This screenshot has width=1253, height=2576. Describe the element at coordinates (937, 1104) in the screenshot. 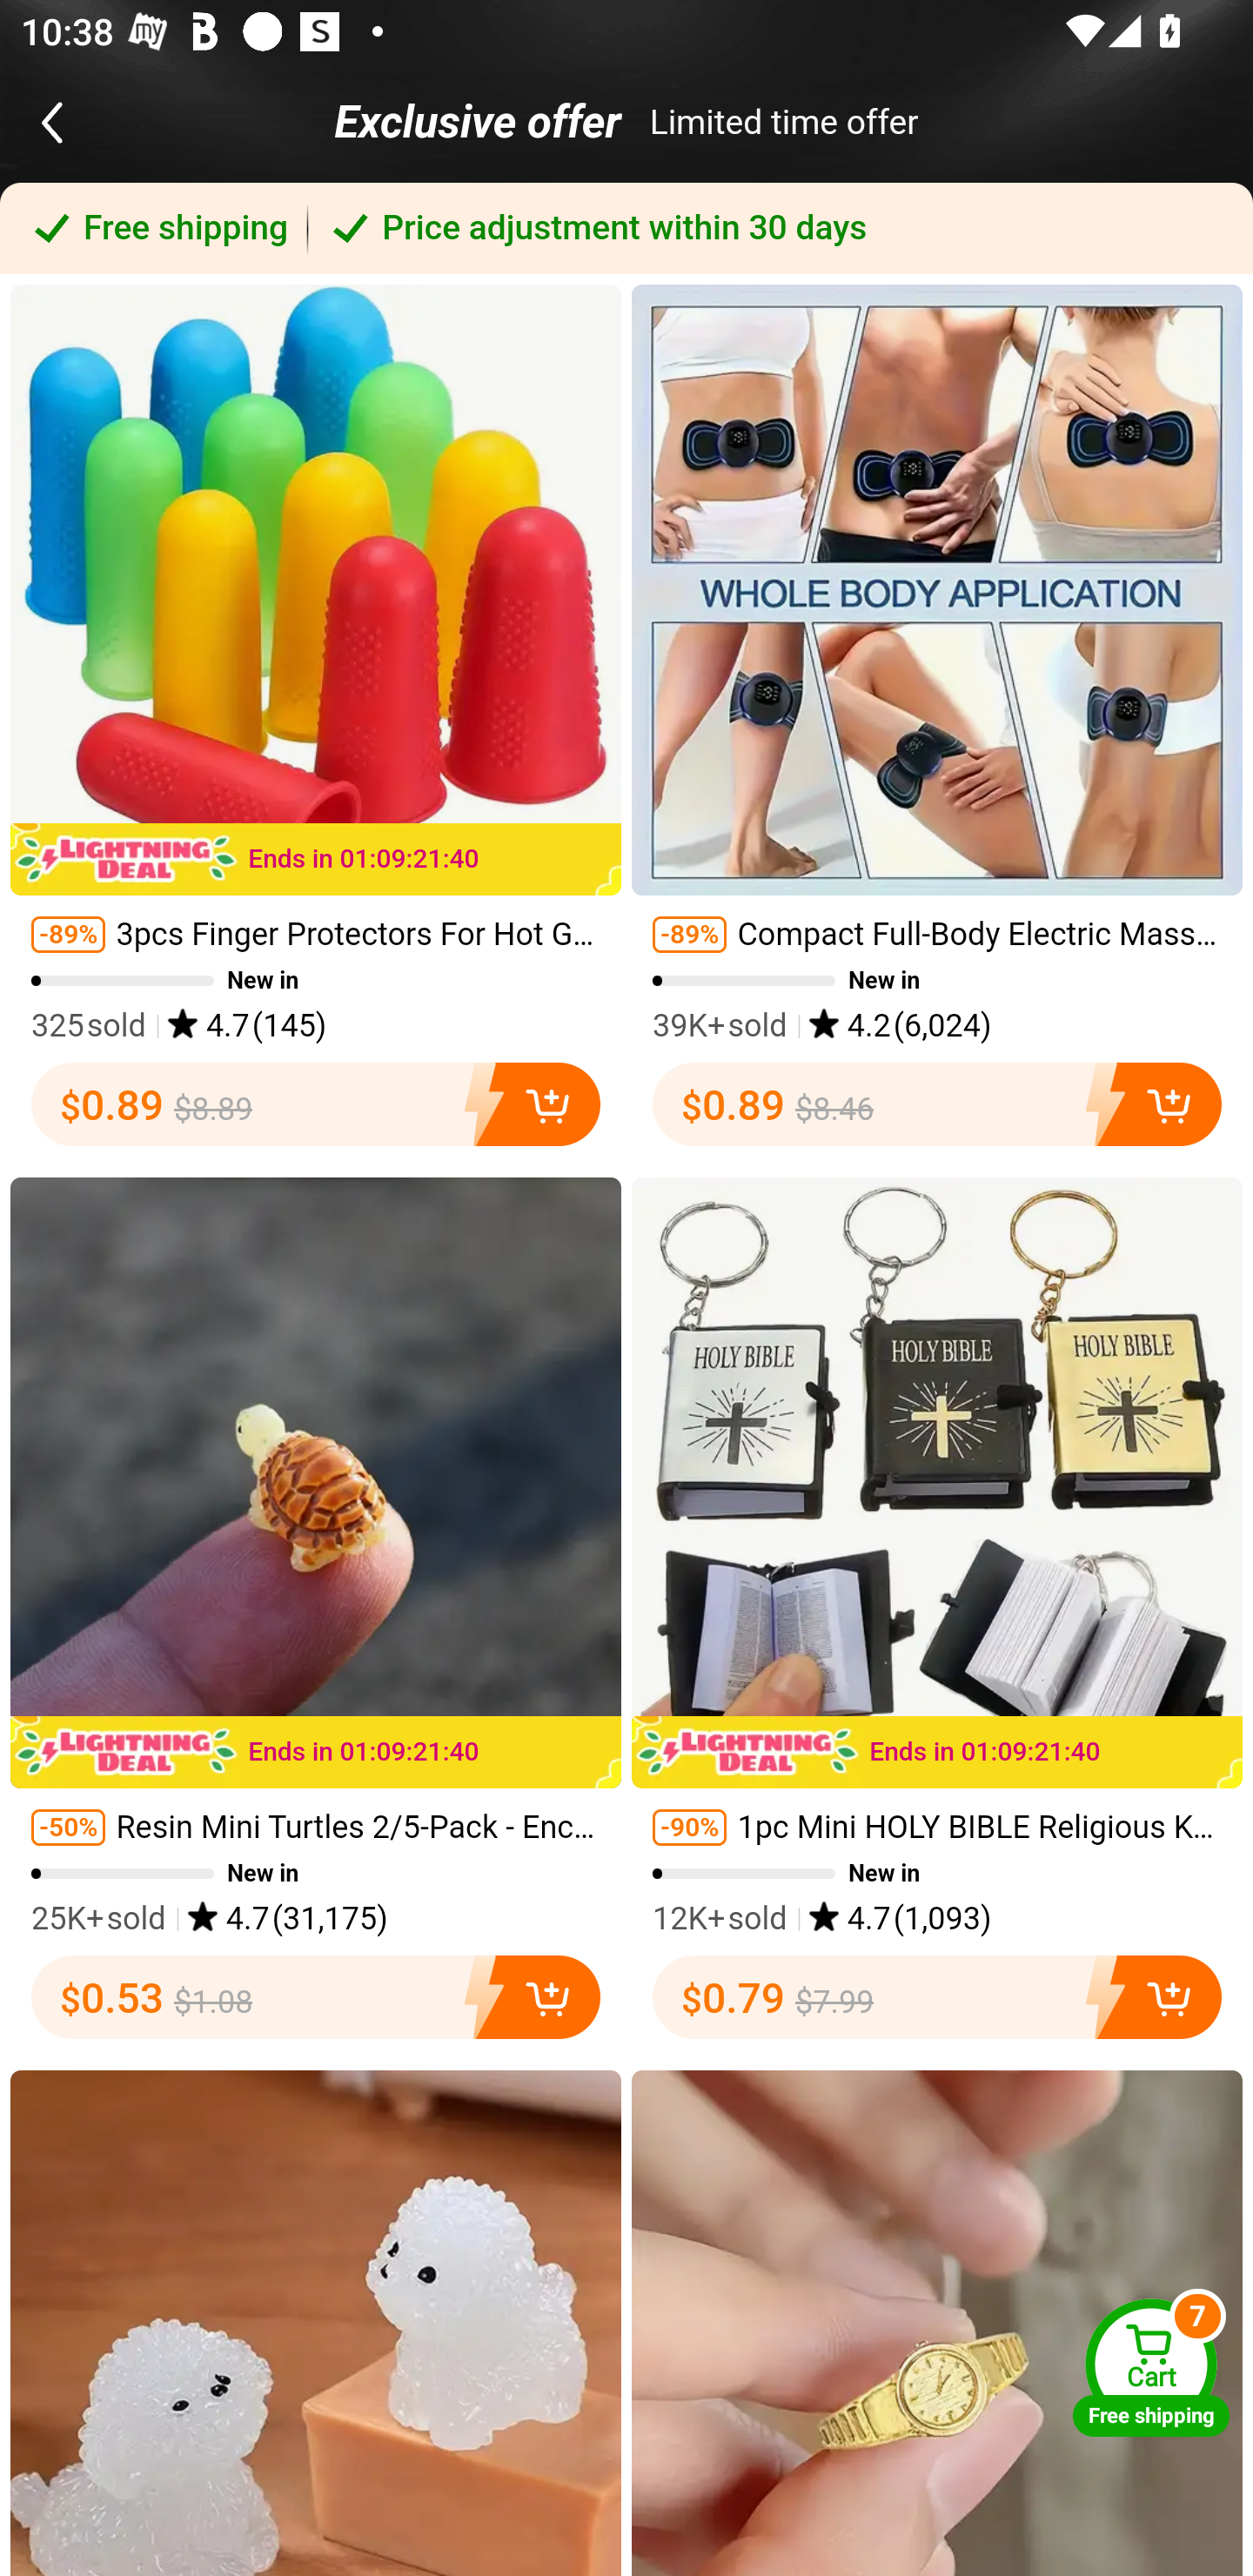

I see `$0.89 $8.46` at that location.